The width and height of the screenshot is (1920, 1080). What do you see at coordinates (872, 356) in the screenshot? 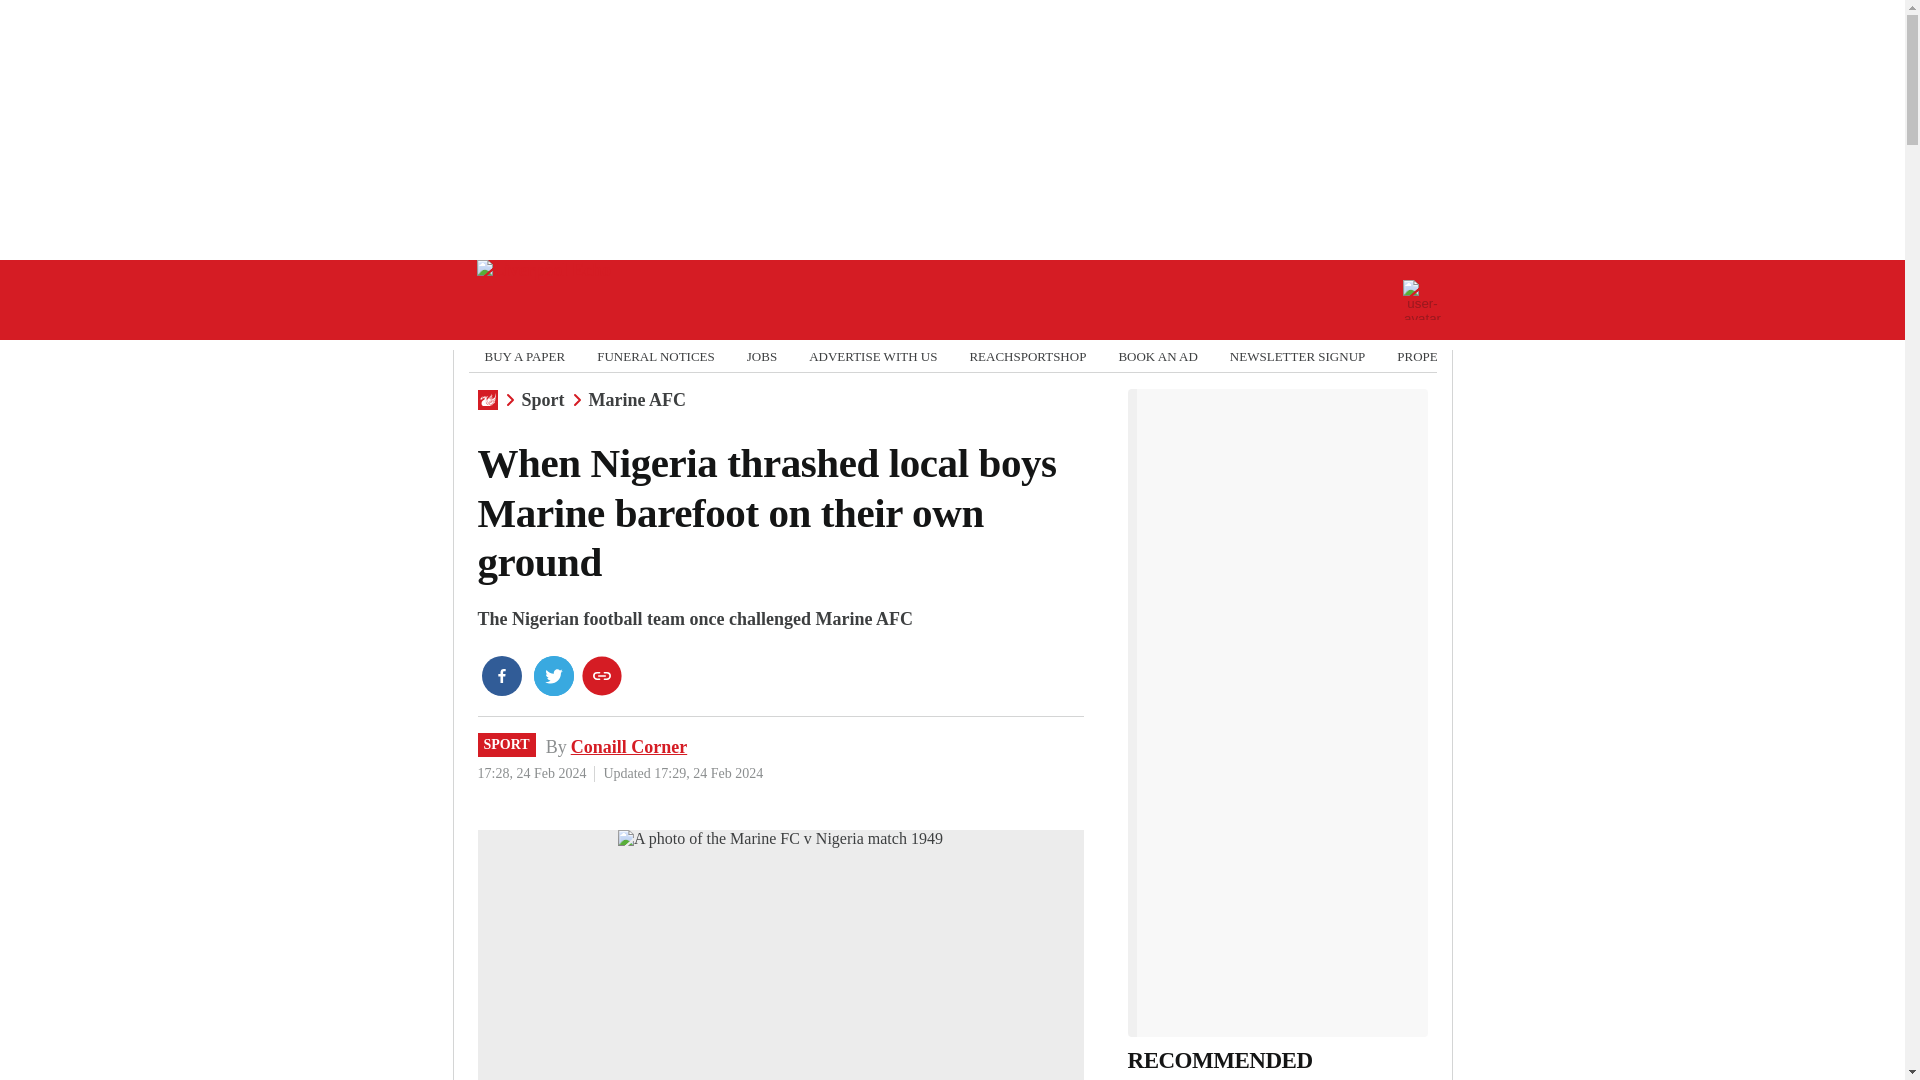
I see `ADVERTISE WITH US` at bounding box center [872, 356].